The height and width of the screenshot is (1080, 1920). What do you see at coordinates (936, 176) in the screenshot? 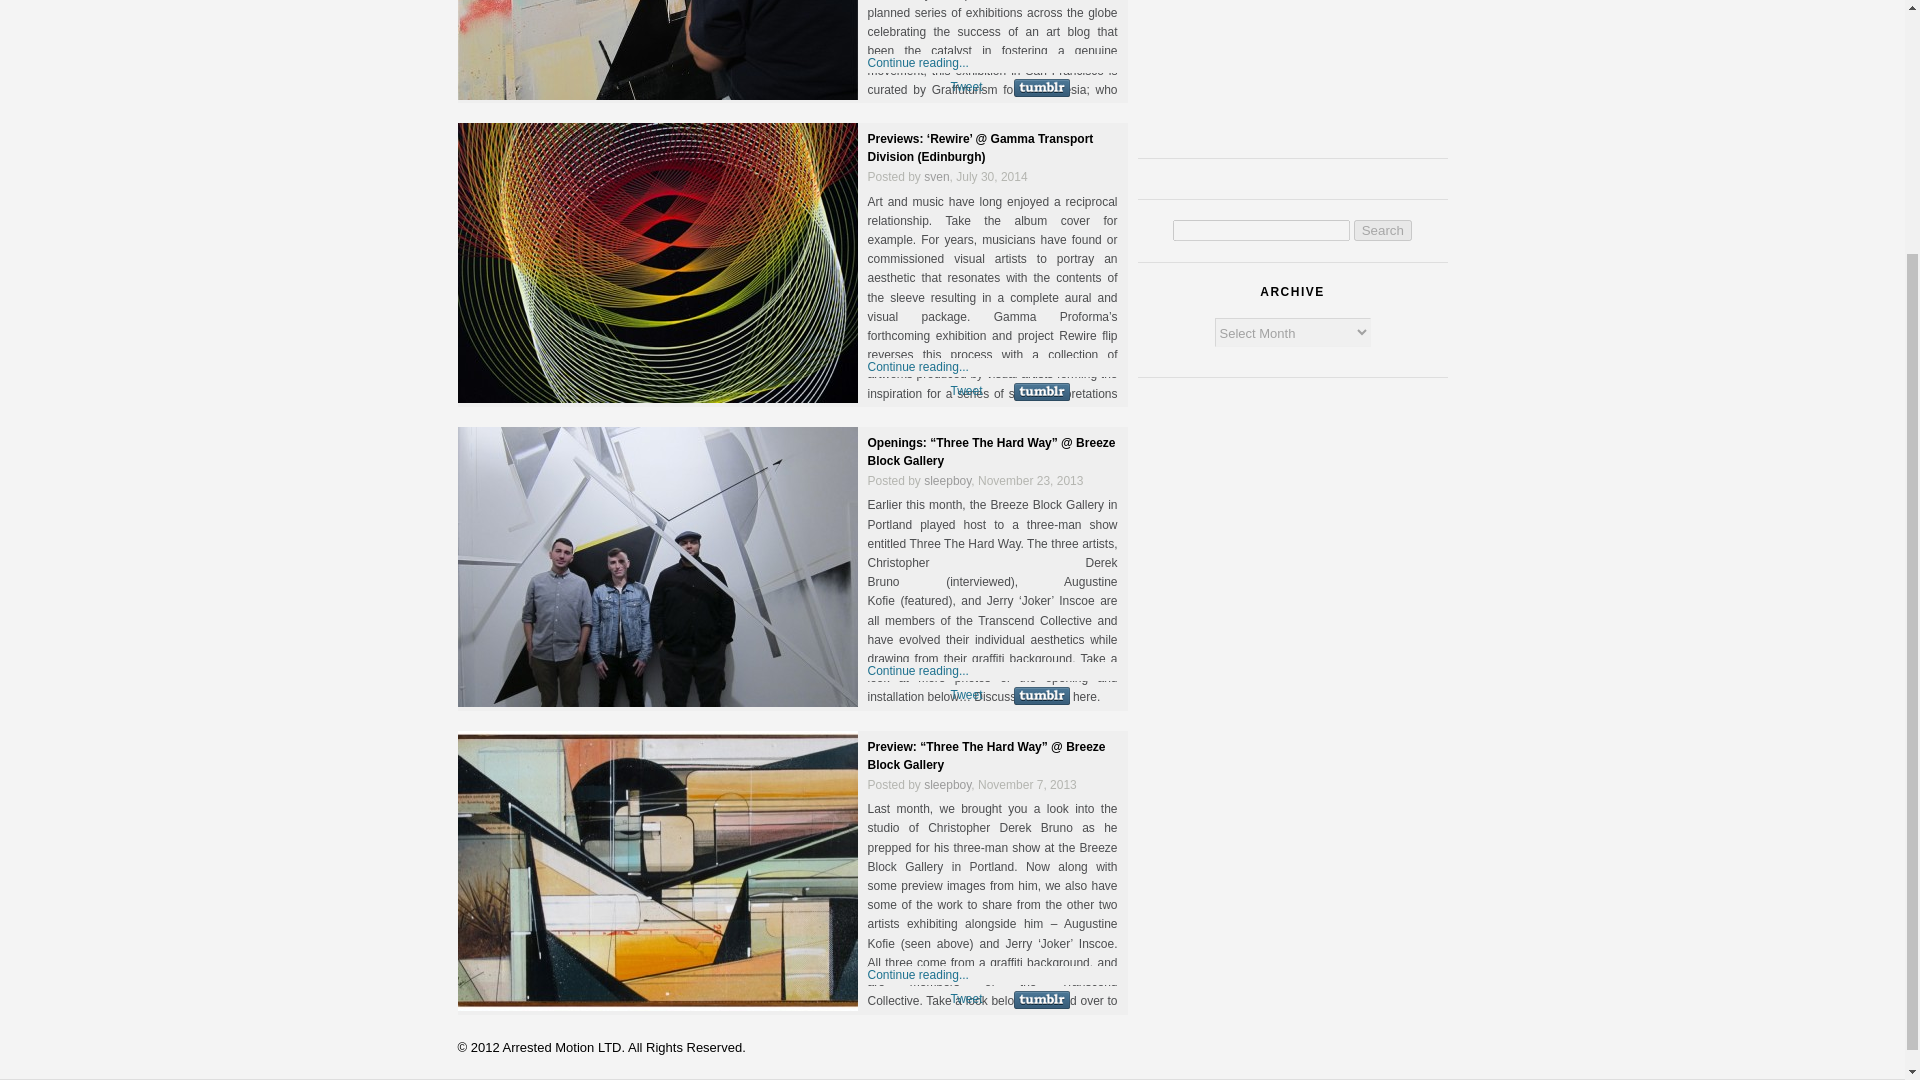
I see `sven` at bounding box center [936, 176].